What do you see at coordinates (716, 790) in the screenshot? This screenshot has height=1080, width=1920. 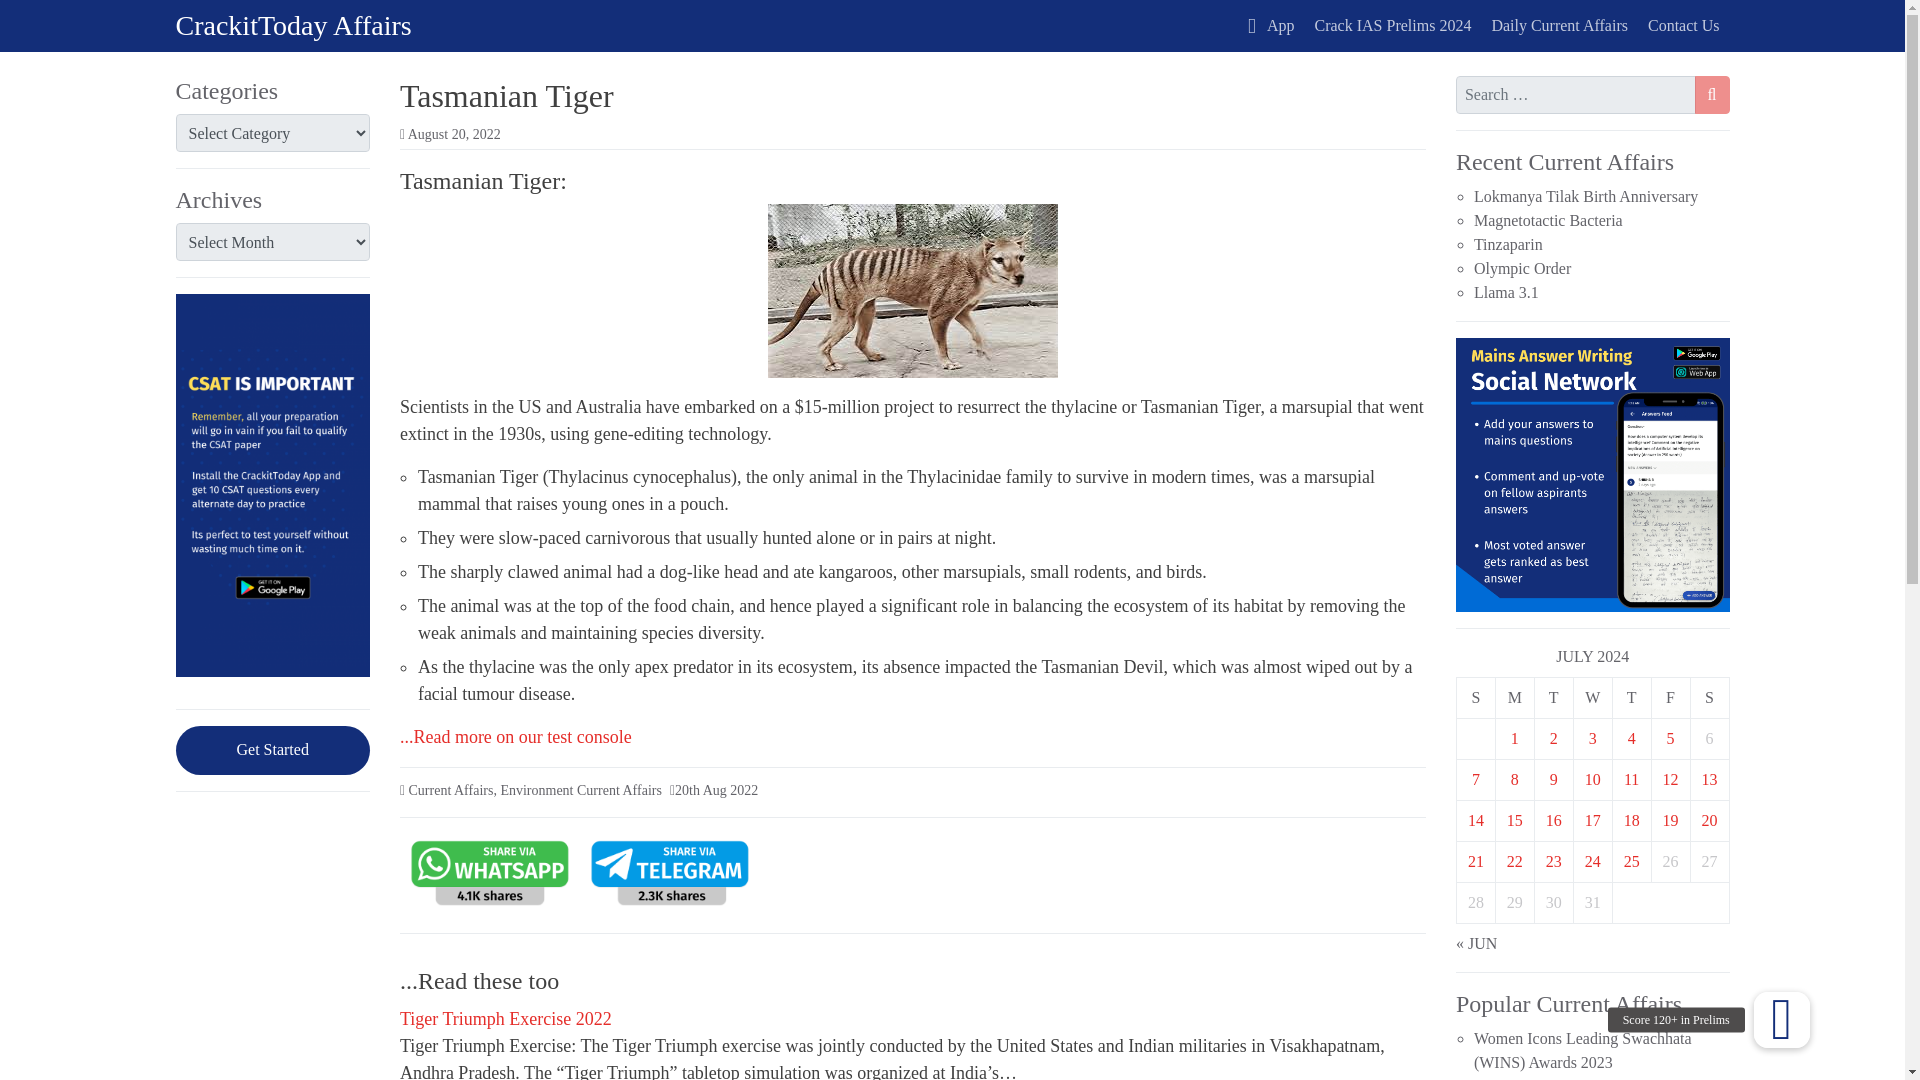 I see `20th Aug 2022` at bounding box center [716, 790].